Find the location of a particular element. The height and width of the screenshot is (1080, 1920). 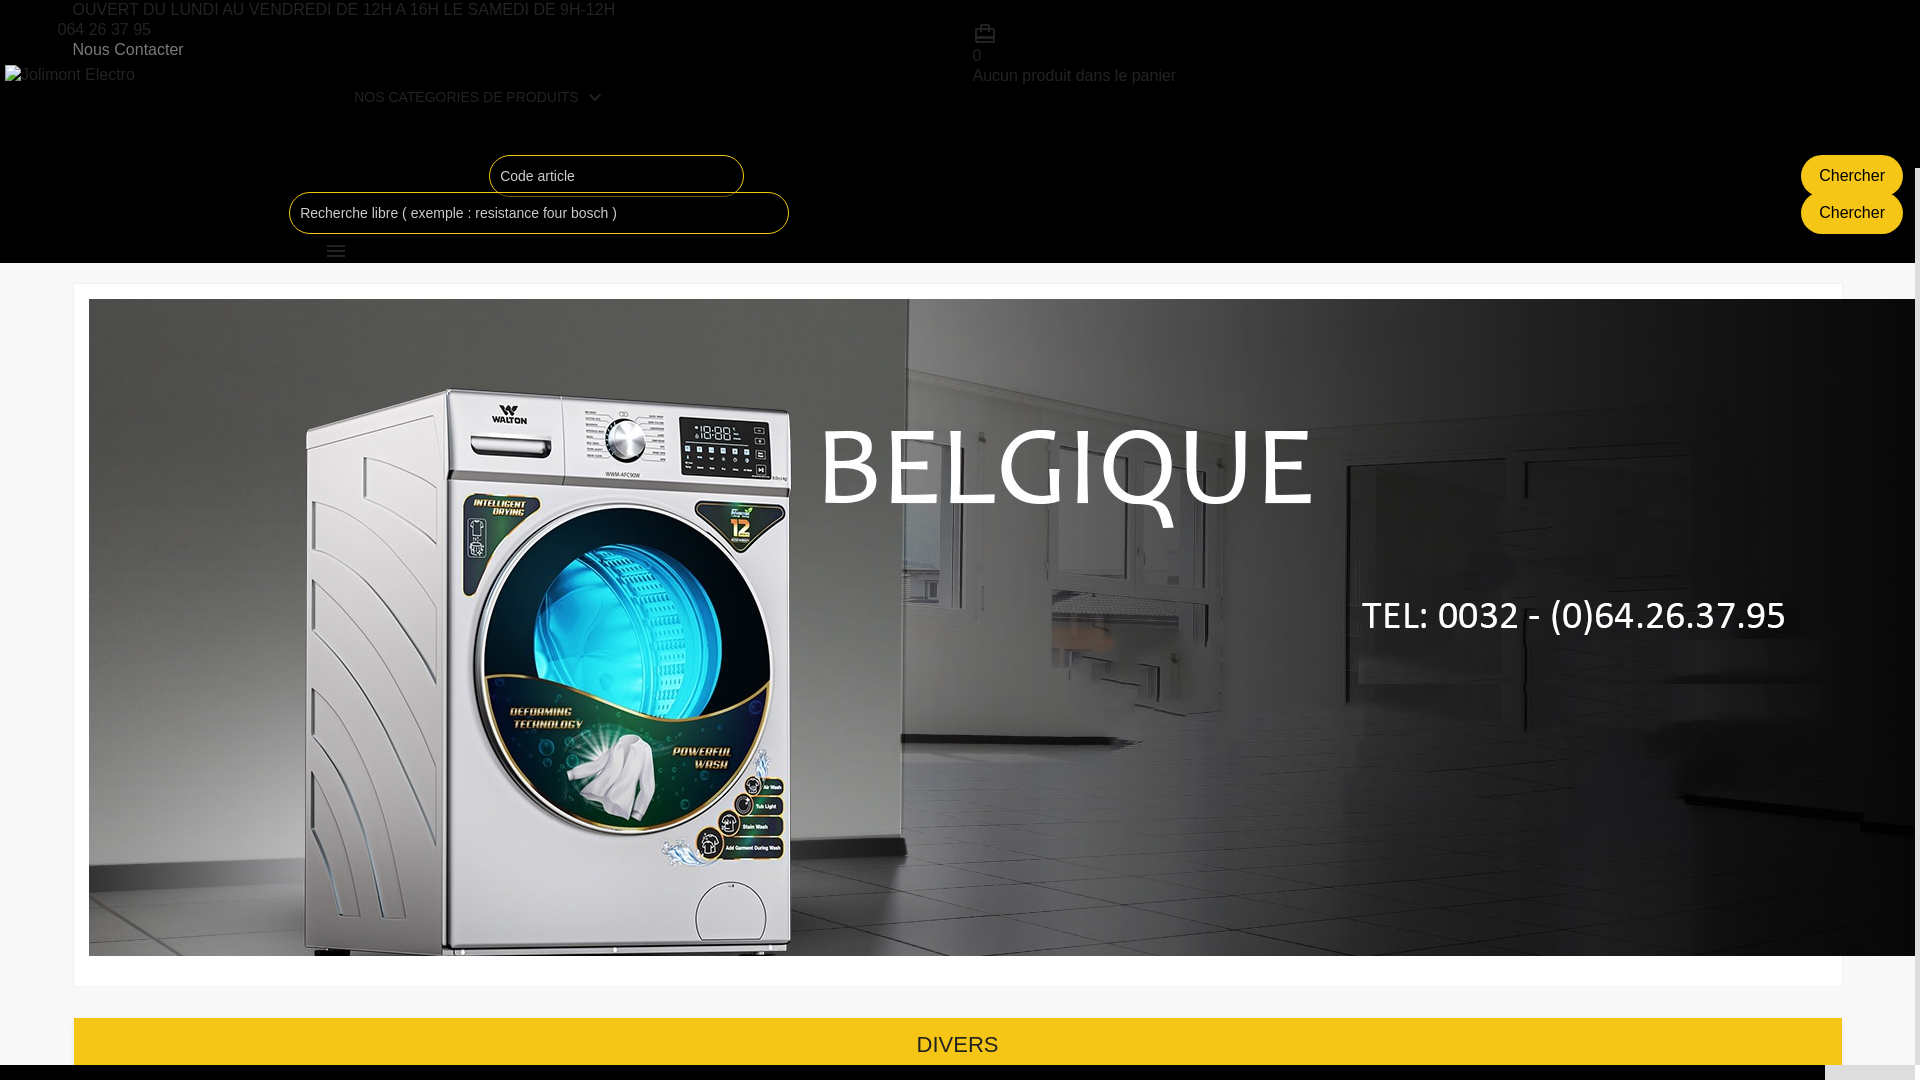

NOS CATEGORIES DE PRODUITS is located at coordinates (468, 96).